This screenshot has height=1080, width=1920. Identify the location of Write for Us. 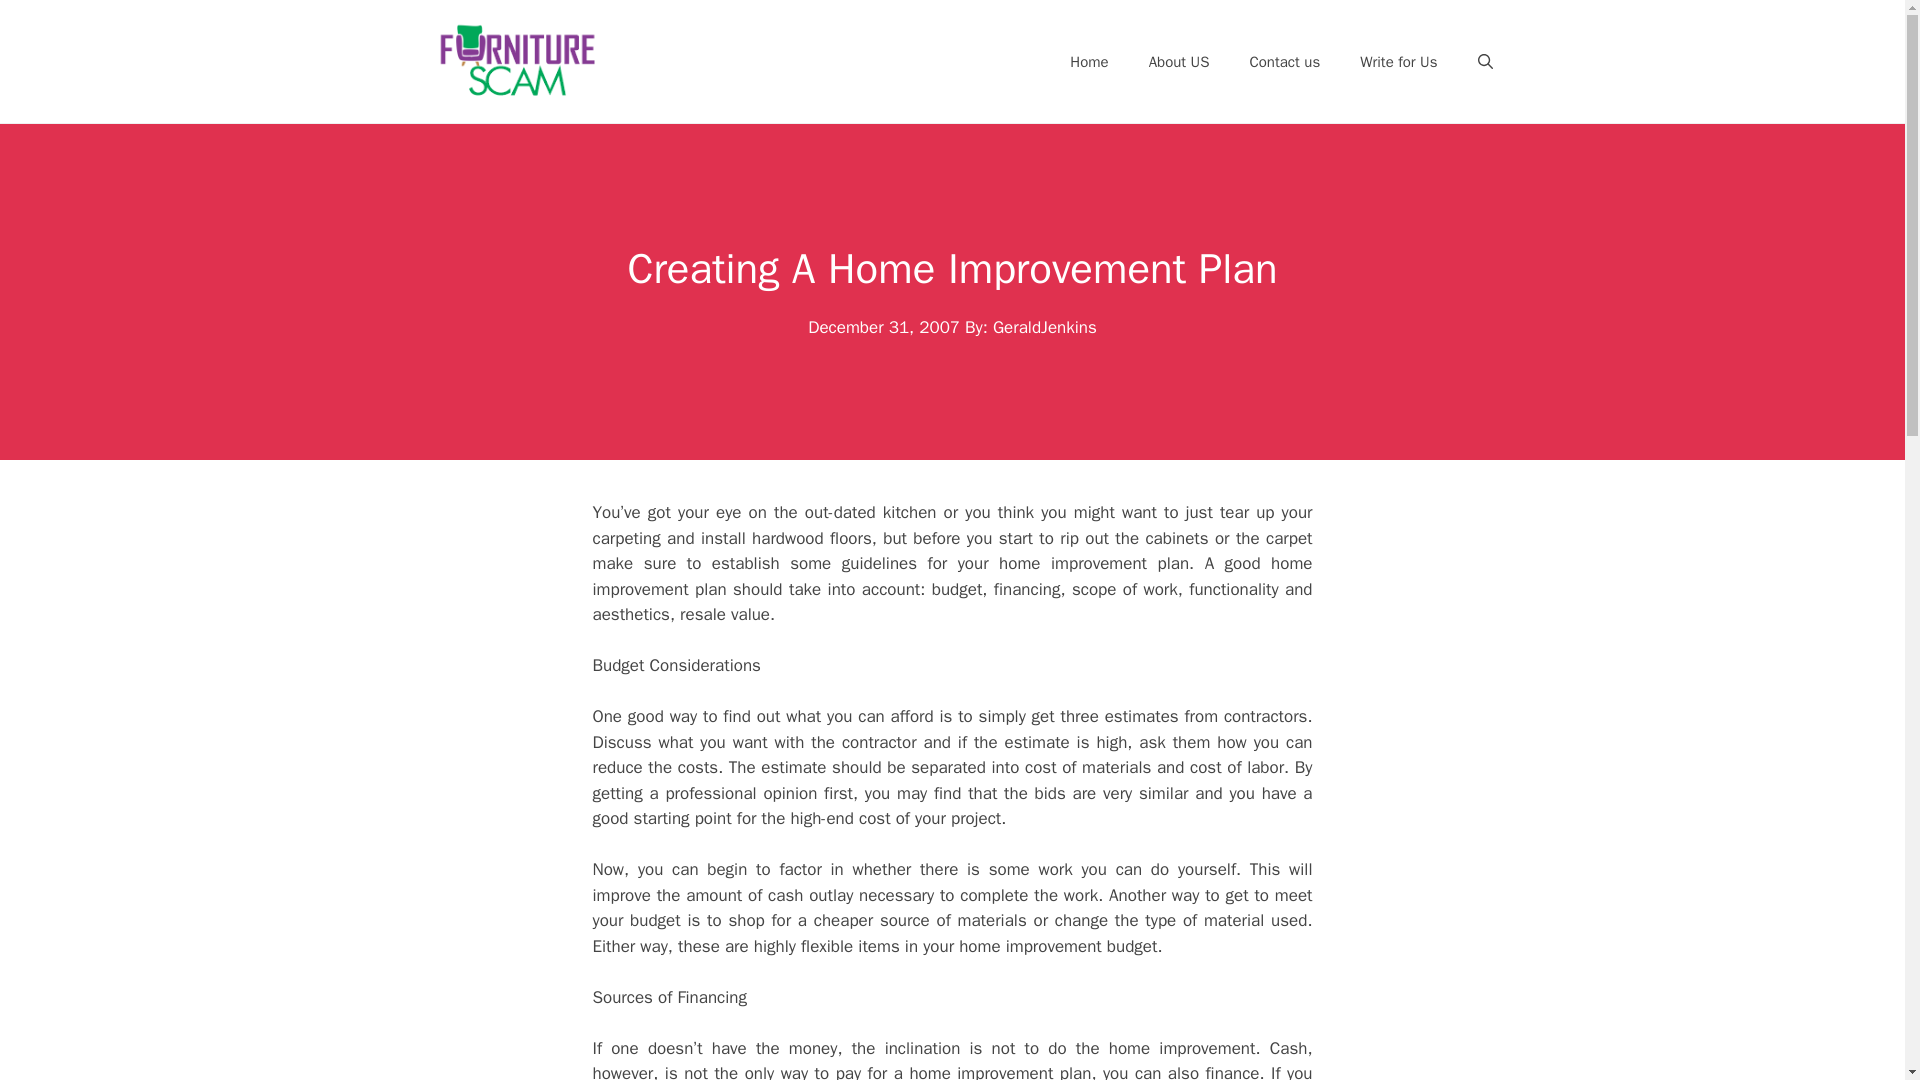
(1398, 62).